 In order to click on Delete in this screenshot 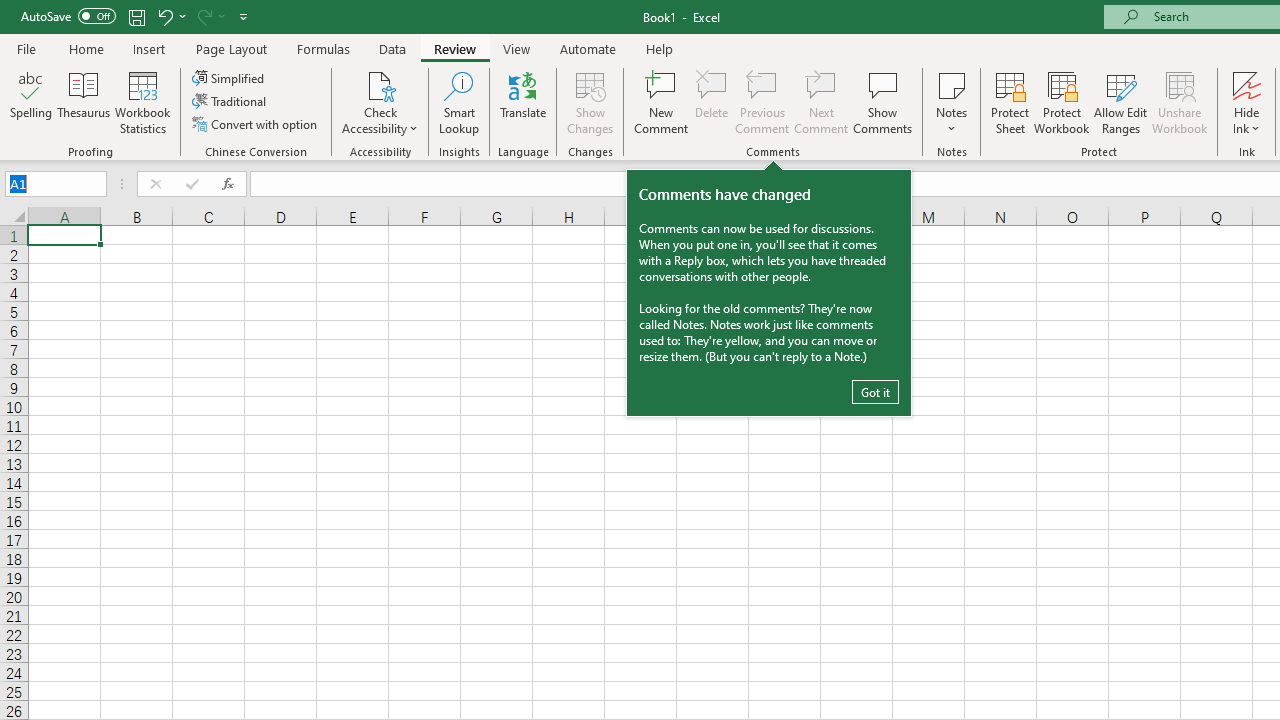, I will do `click(712, 102)`.